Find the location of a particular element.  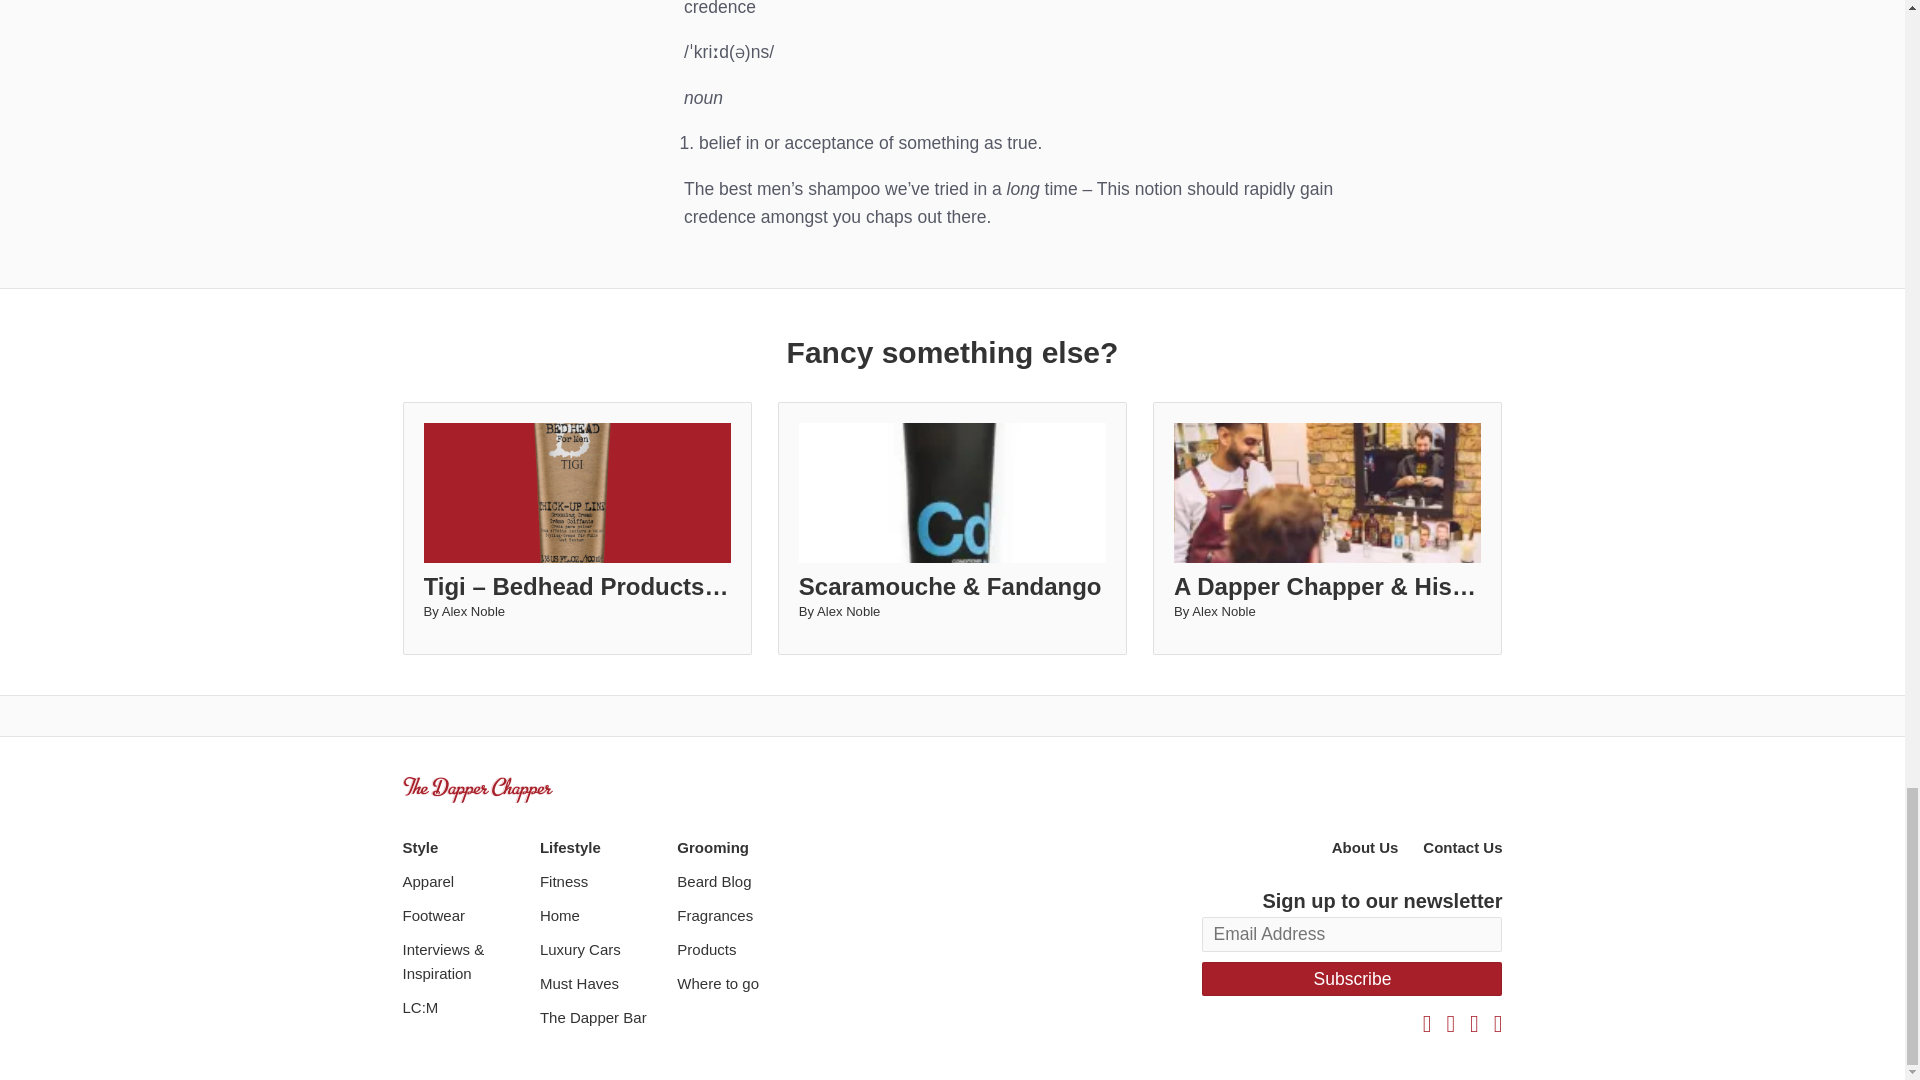

Luxury Cars is located at coordinates (602, 950).